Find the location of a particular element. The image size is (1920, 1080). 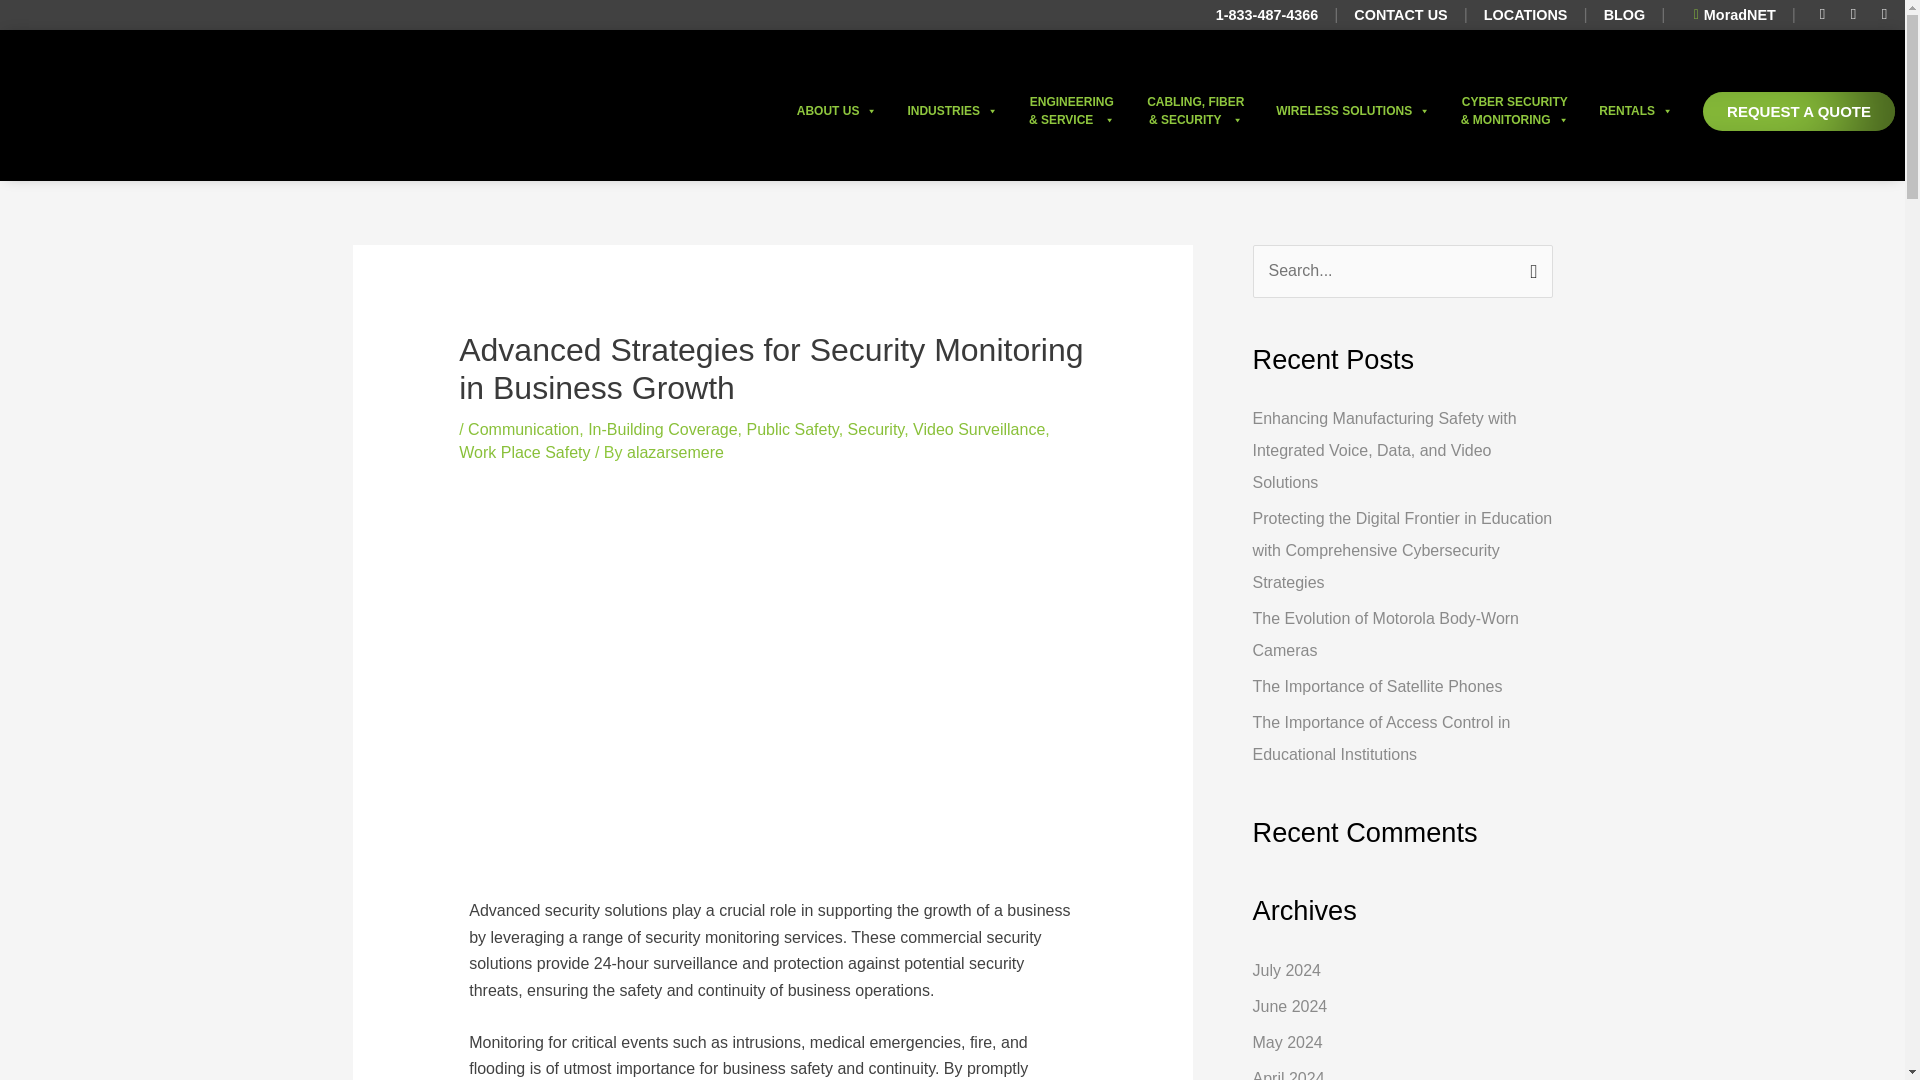

BLOG is located at coordinates (1624, 15).